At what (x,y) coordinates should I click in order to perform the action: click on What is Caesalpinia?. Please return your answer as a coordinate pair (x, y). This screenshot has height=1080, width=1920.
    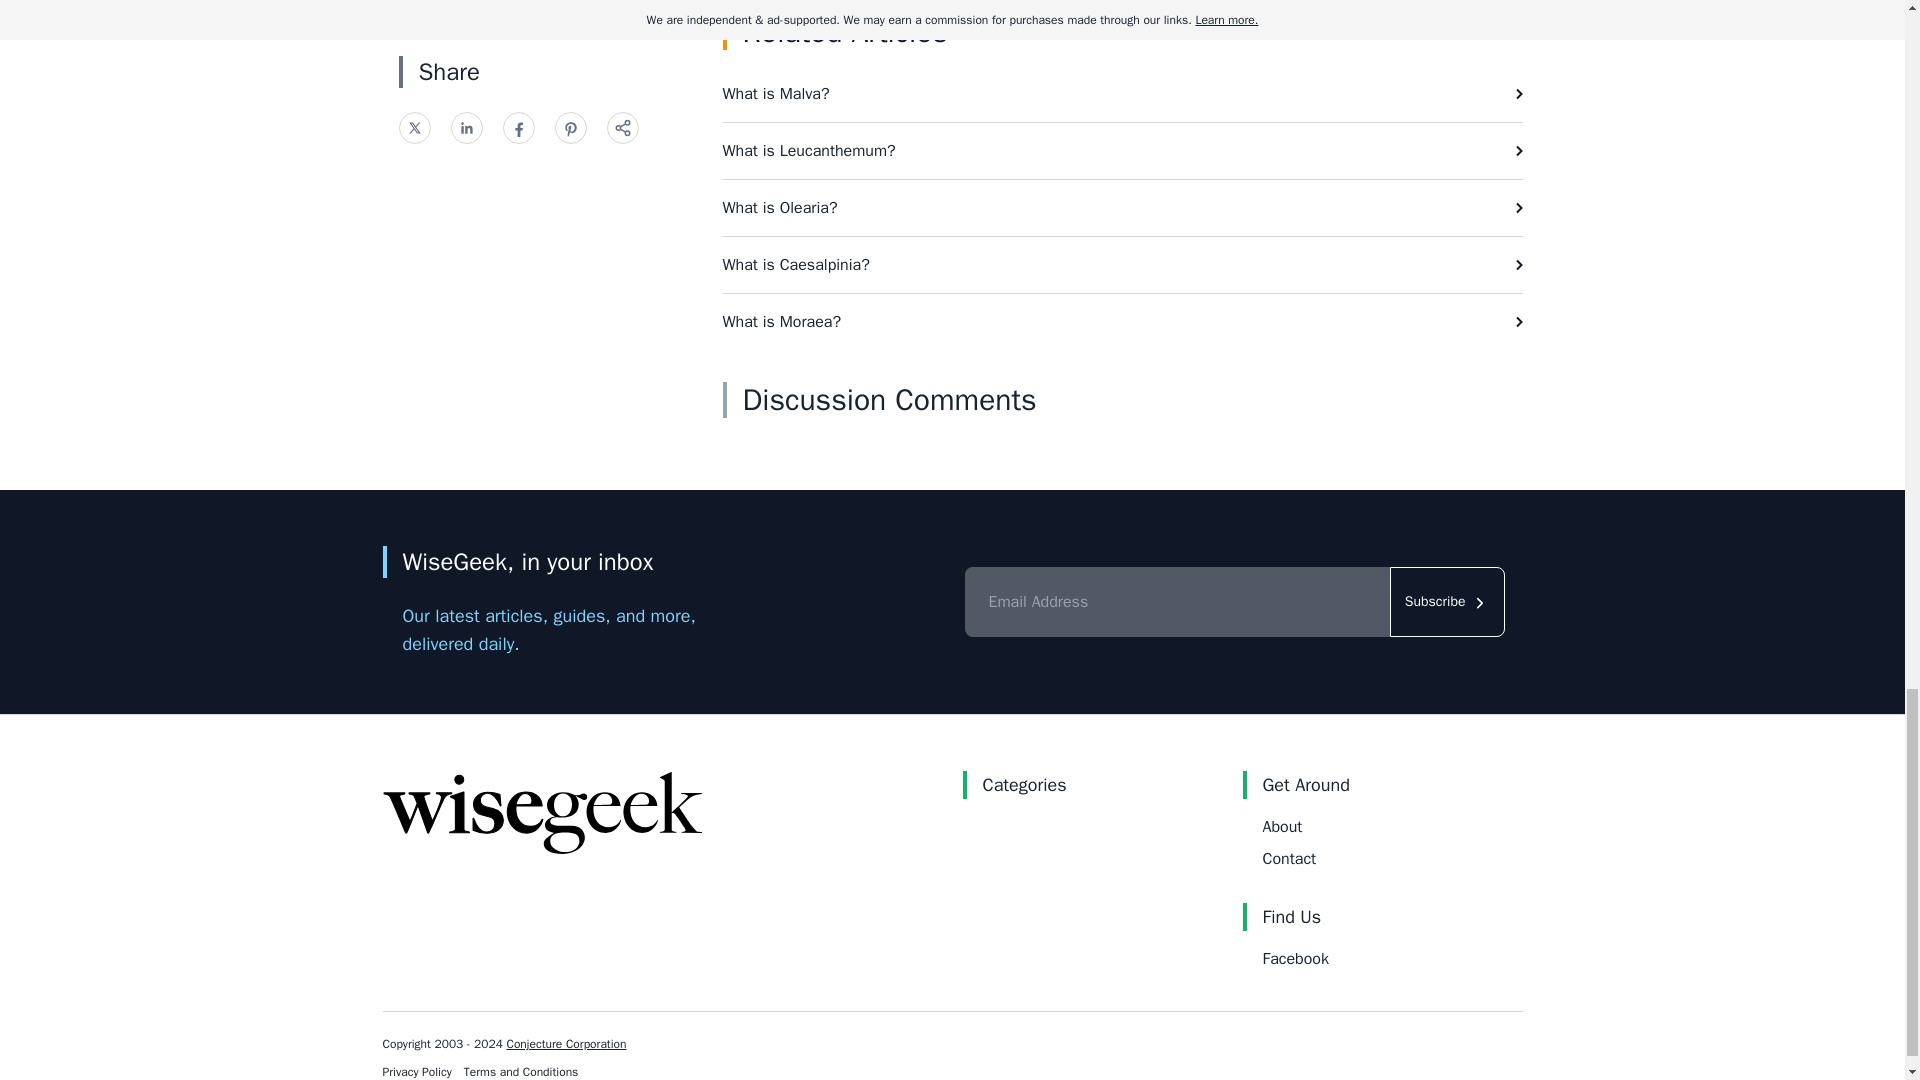
    Looking at the image, I should click on (1122, 264).